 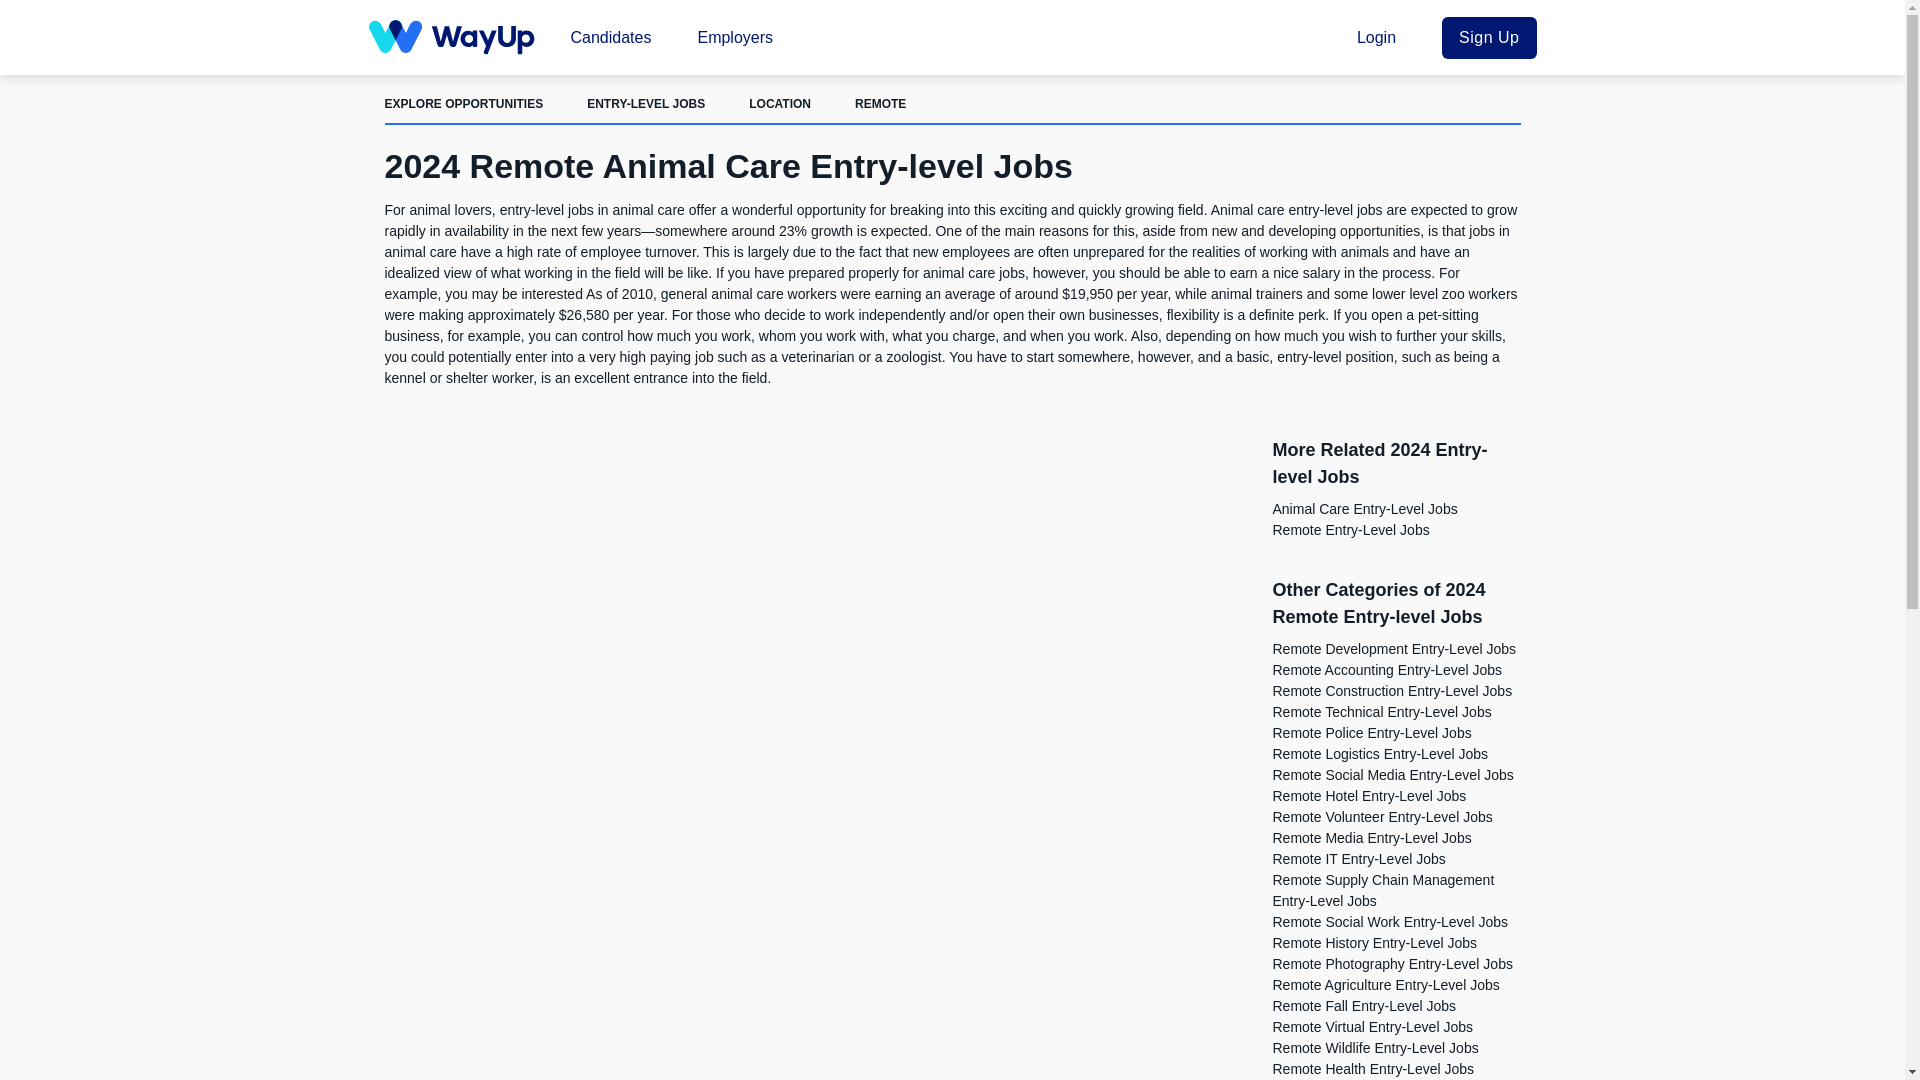 I want to click on Remote IT Entry-Level Jobs, so click(x=1358, y=859).